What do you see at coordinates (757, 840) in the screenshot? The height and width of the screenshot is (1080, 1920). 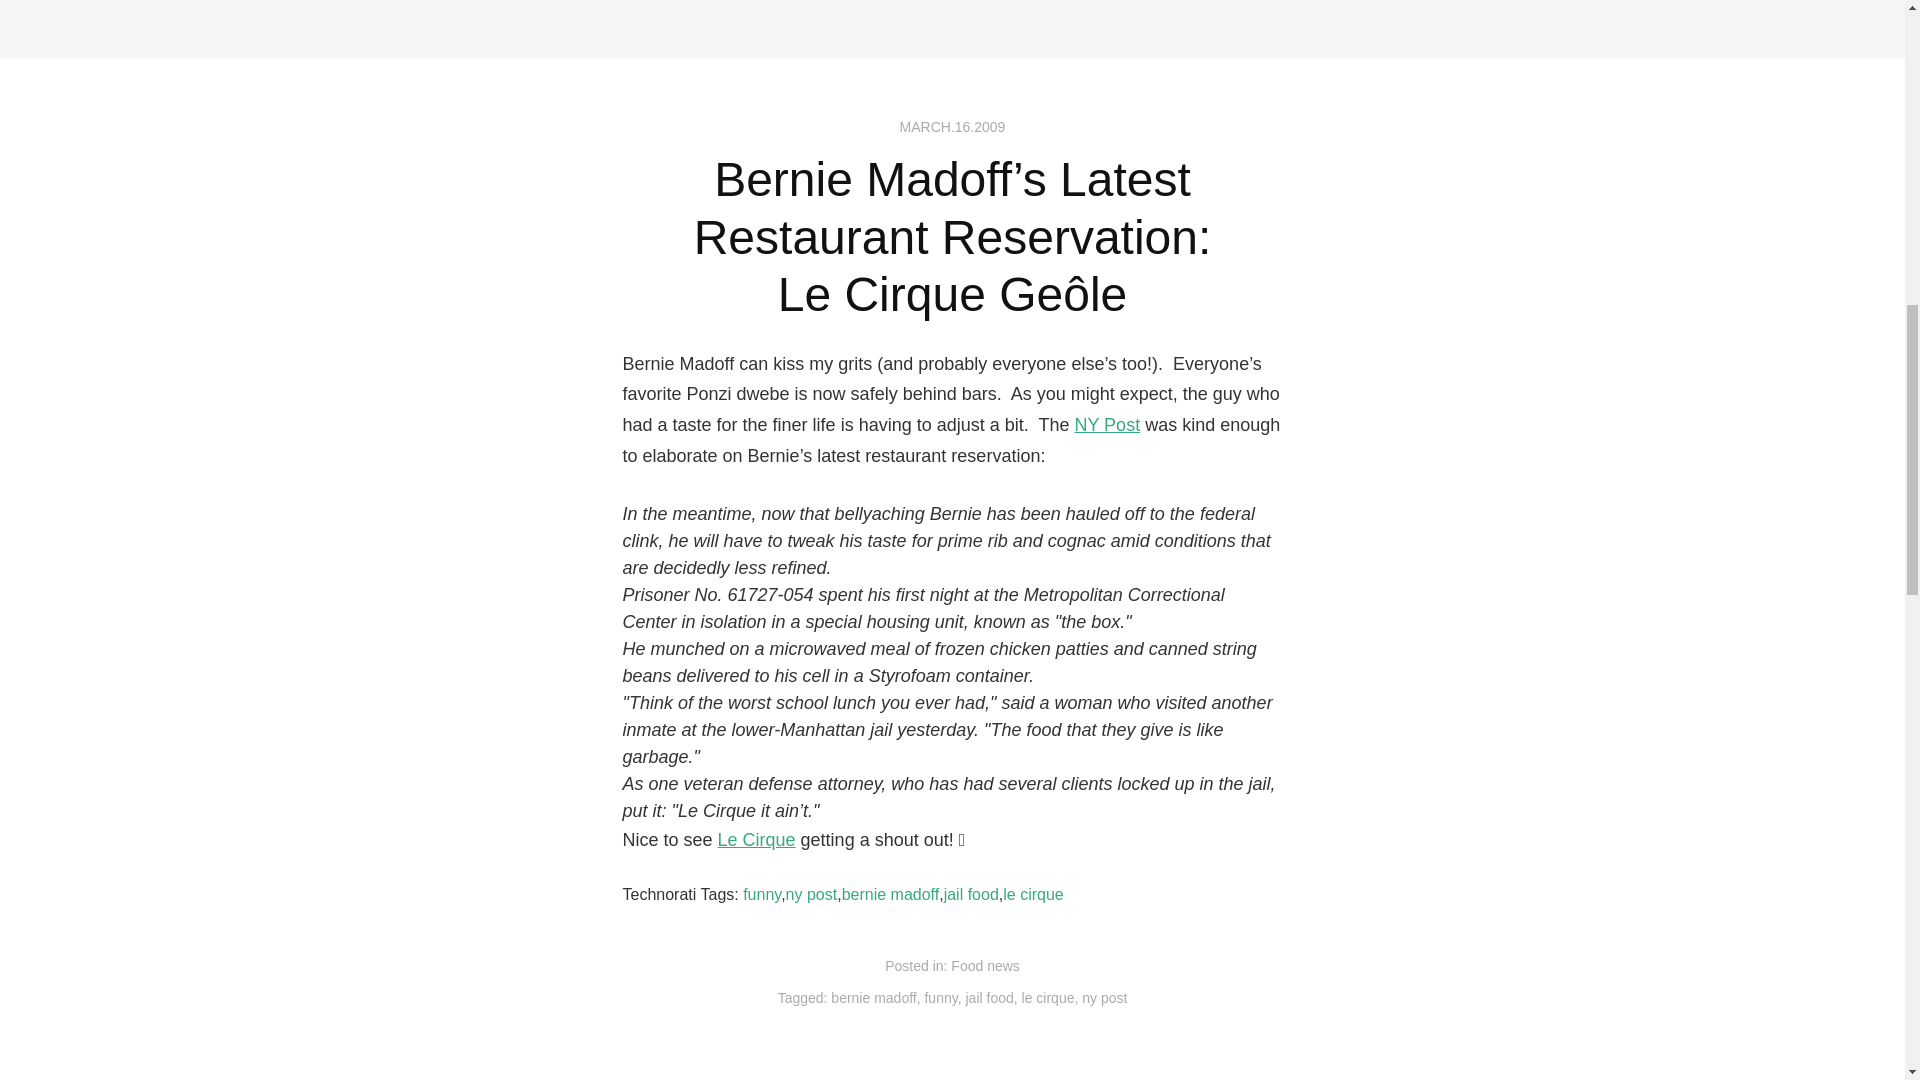 I see `Le Cirque` at bounding box center [757, 840].